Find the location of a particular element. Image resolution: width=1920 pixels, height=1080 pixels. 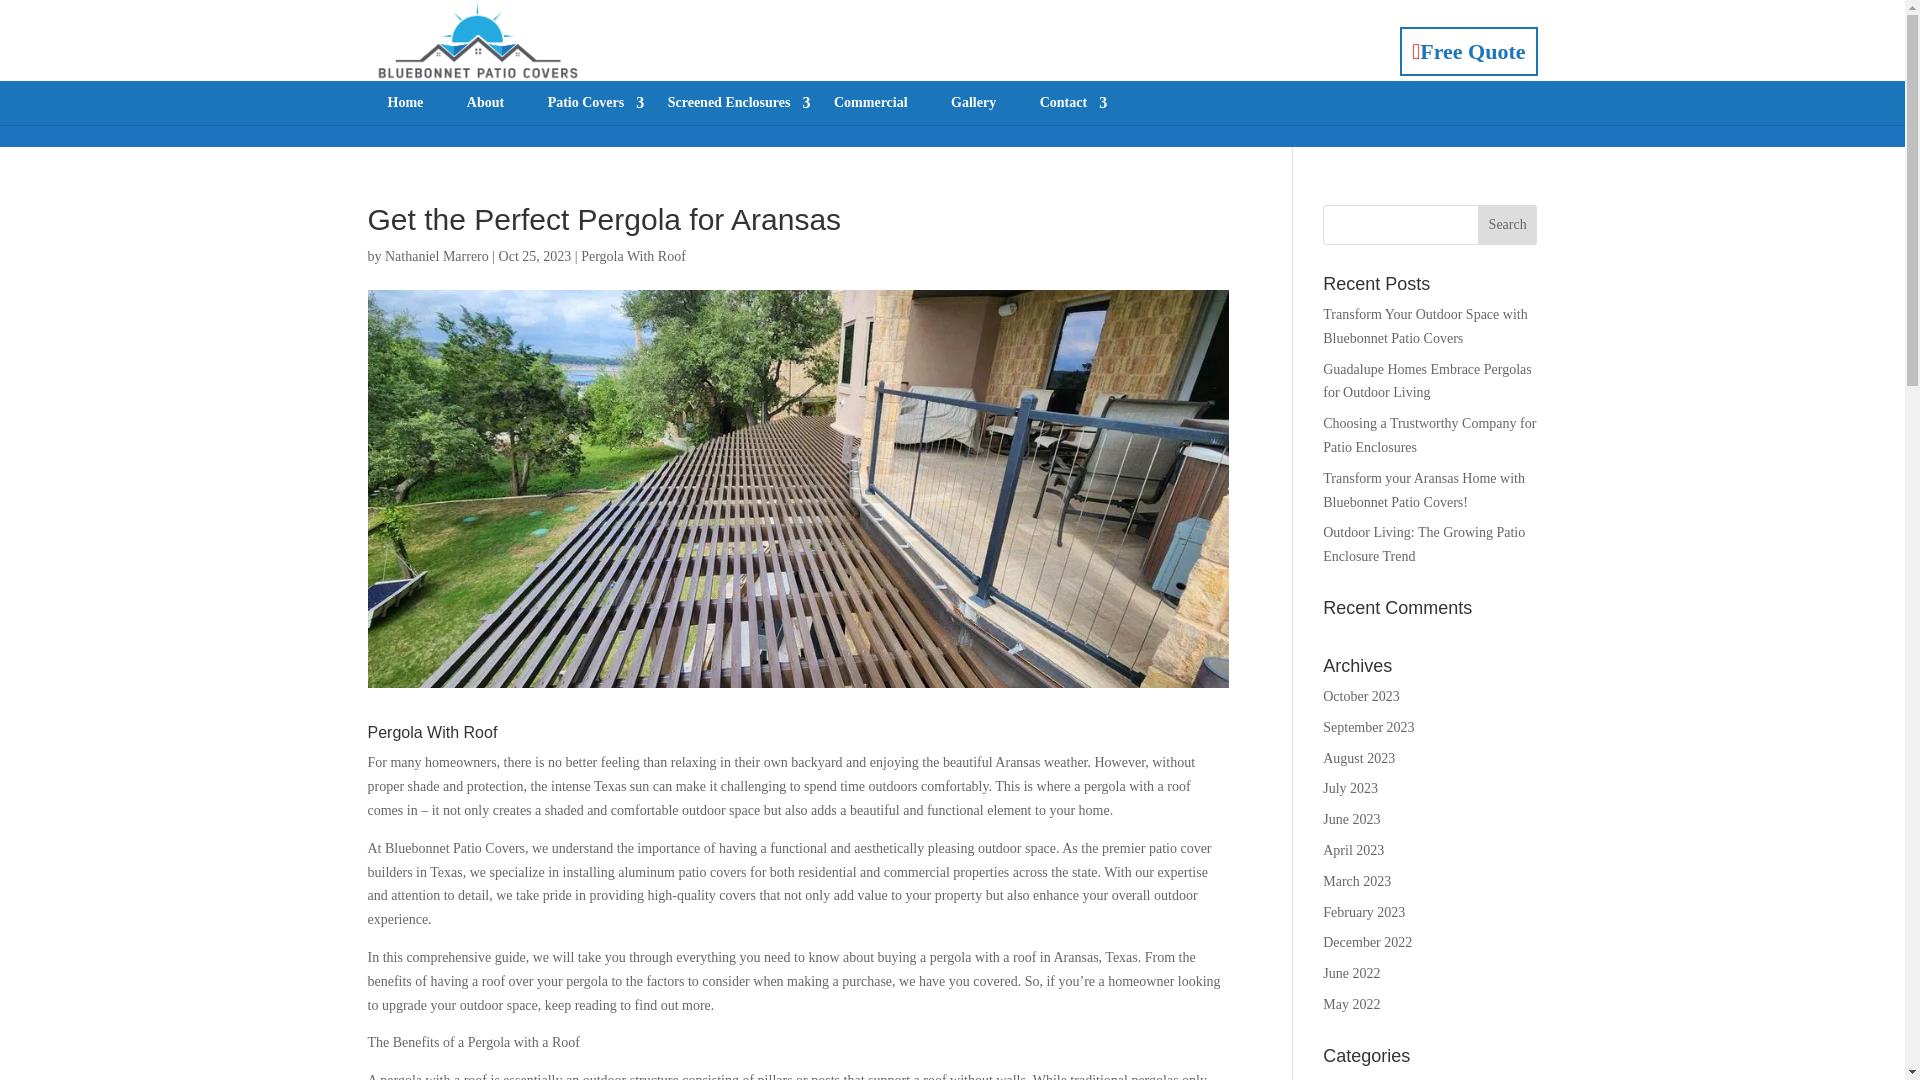

Pergola With Roof is located at coordinates (633, 256).